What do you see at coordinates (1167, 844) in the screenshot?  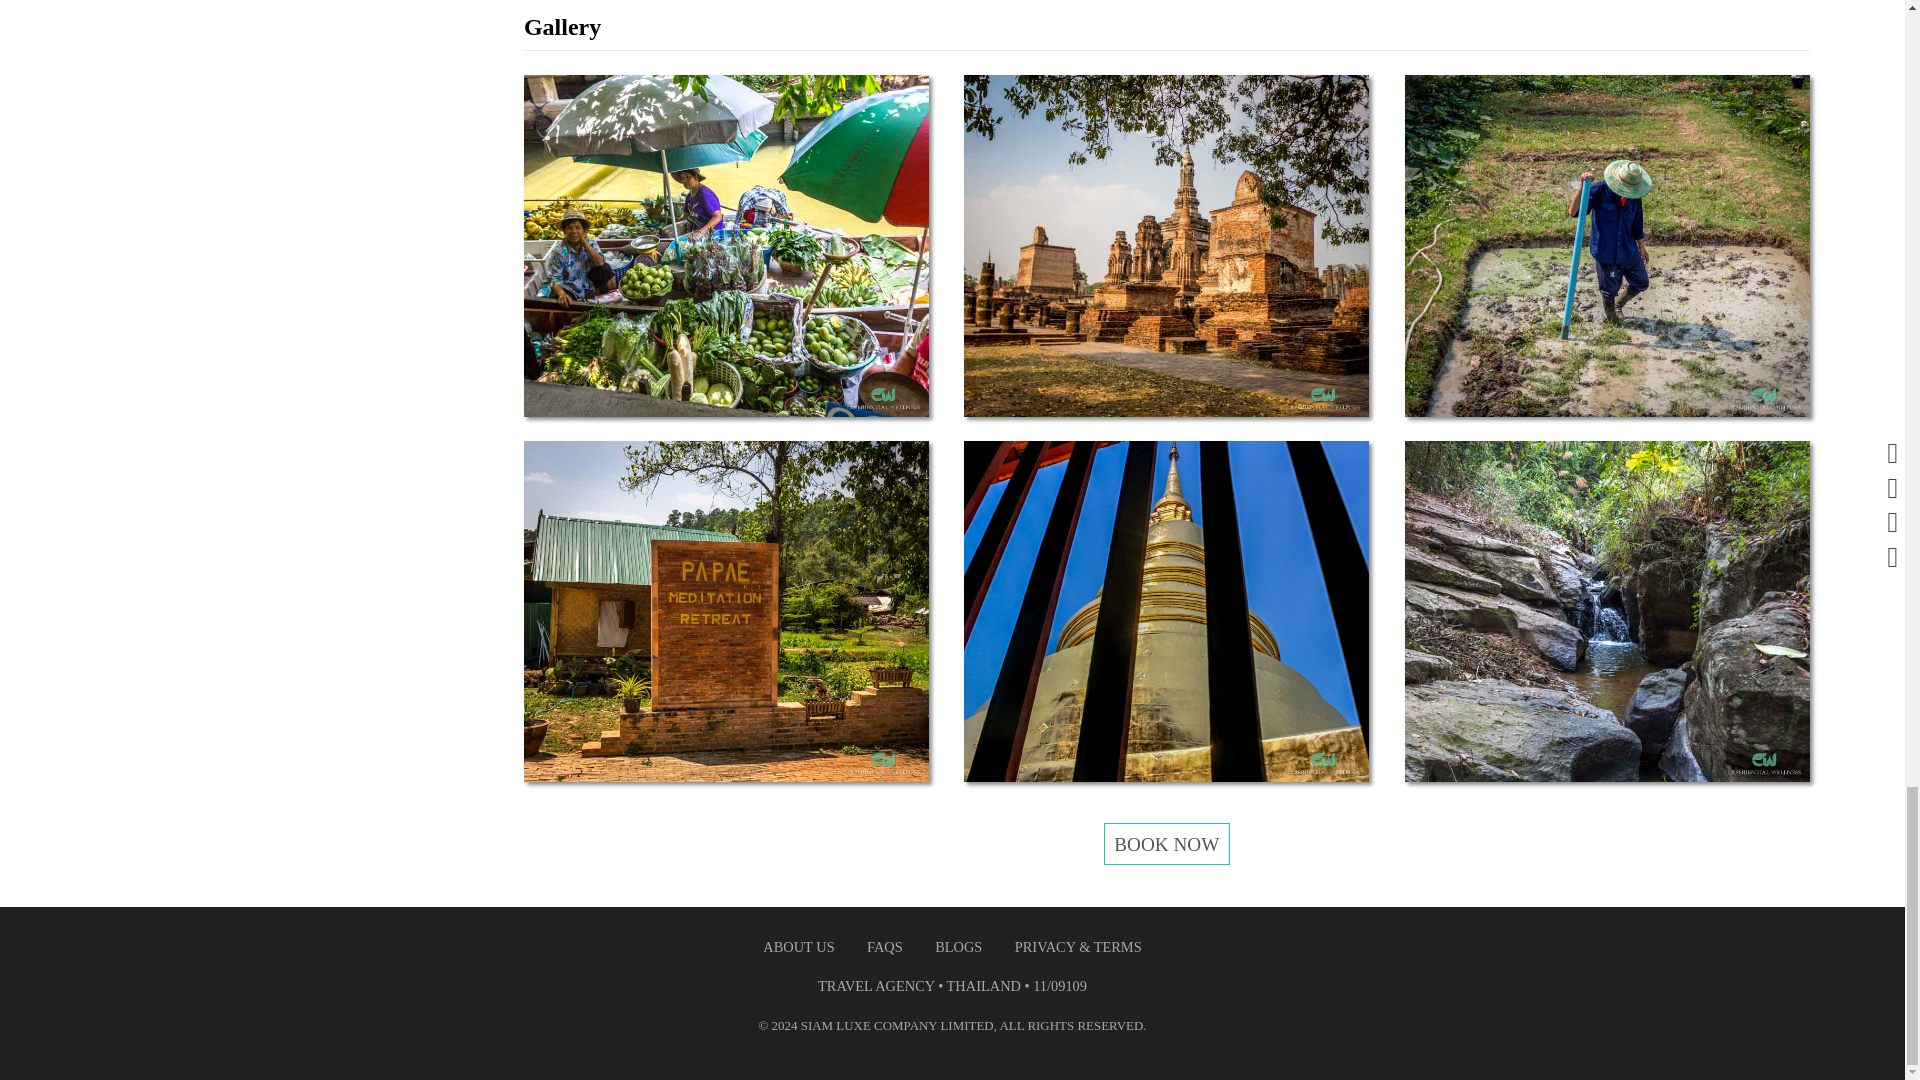 I see `Book this tour now and prepare for your trip to Thailand.` at bounding box center [1167, 844].